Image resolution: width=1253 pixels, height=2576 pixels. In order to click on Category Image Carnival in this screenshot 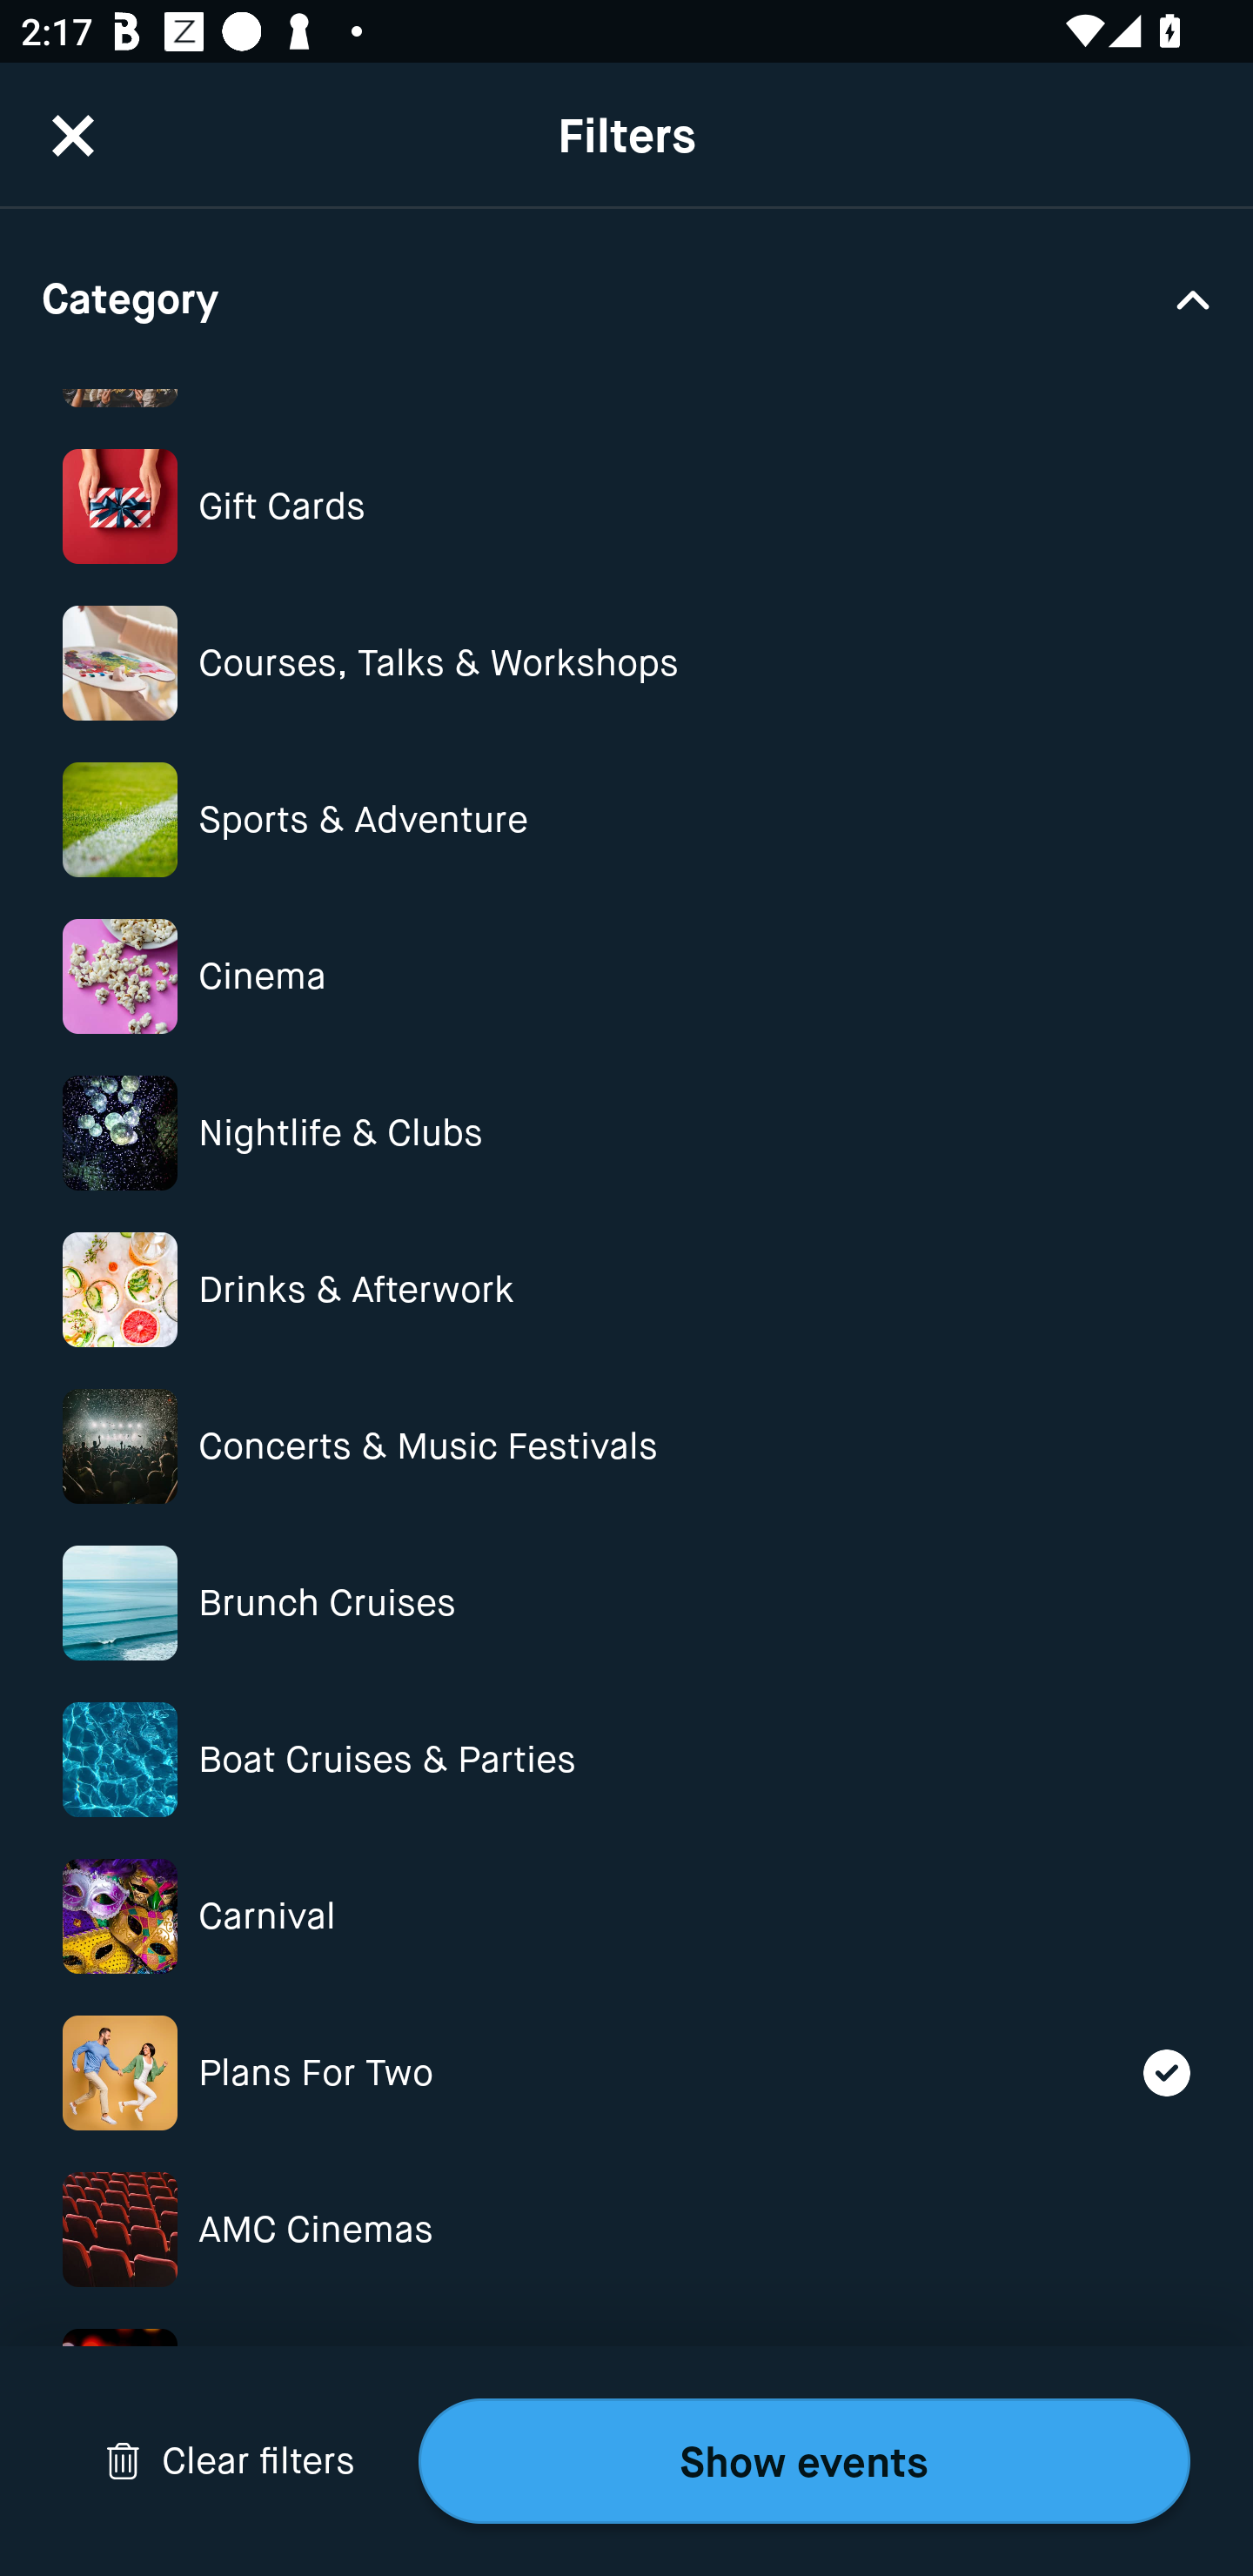, I will do `click(626, 1916)`.